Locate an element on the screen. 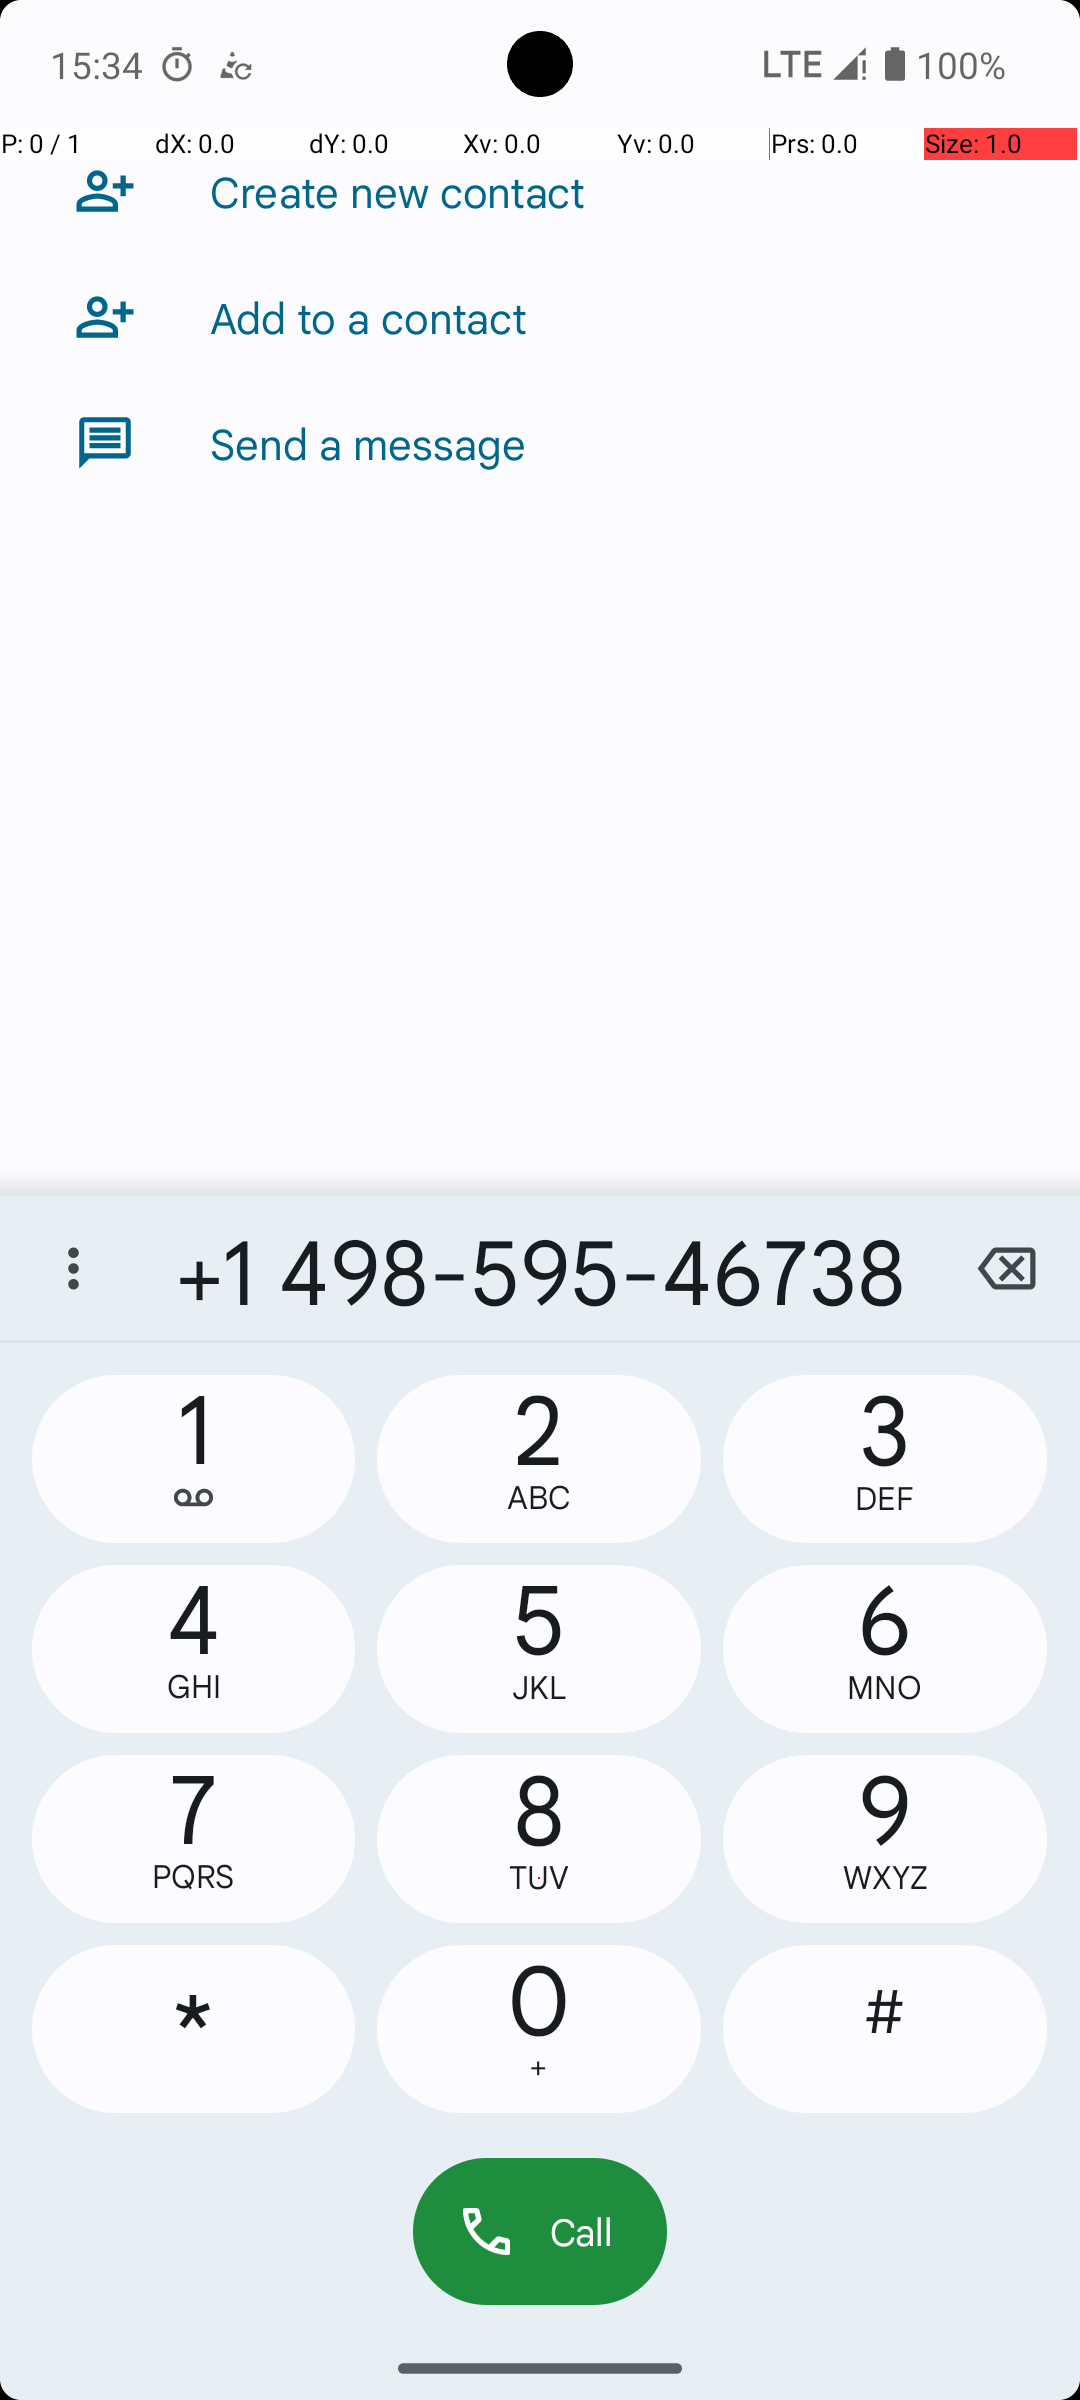 Image resolution: width=1080 pixels, height=2400 pixels. Add to a contact is located at coordinates (368, 317).